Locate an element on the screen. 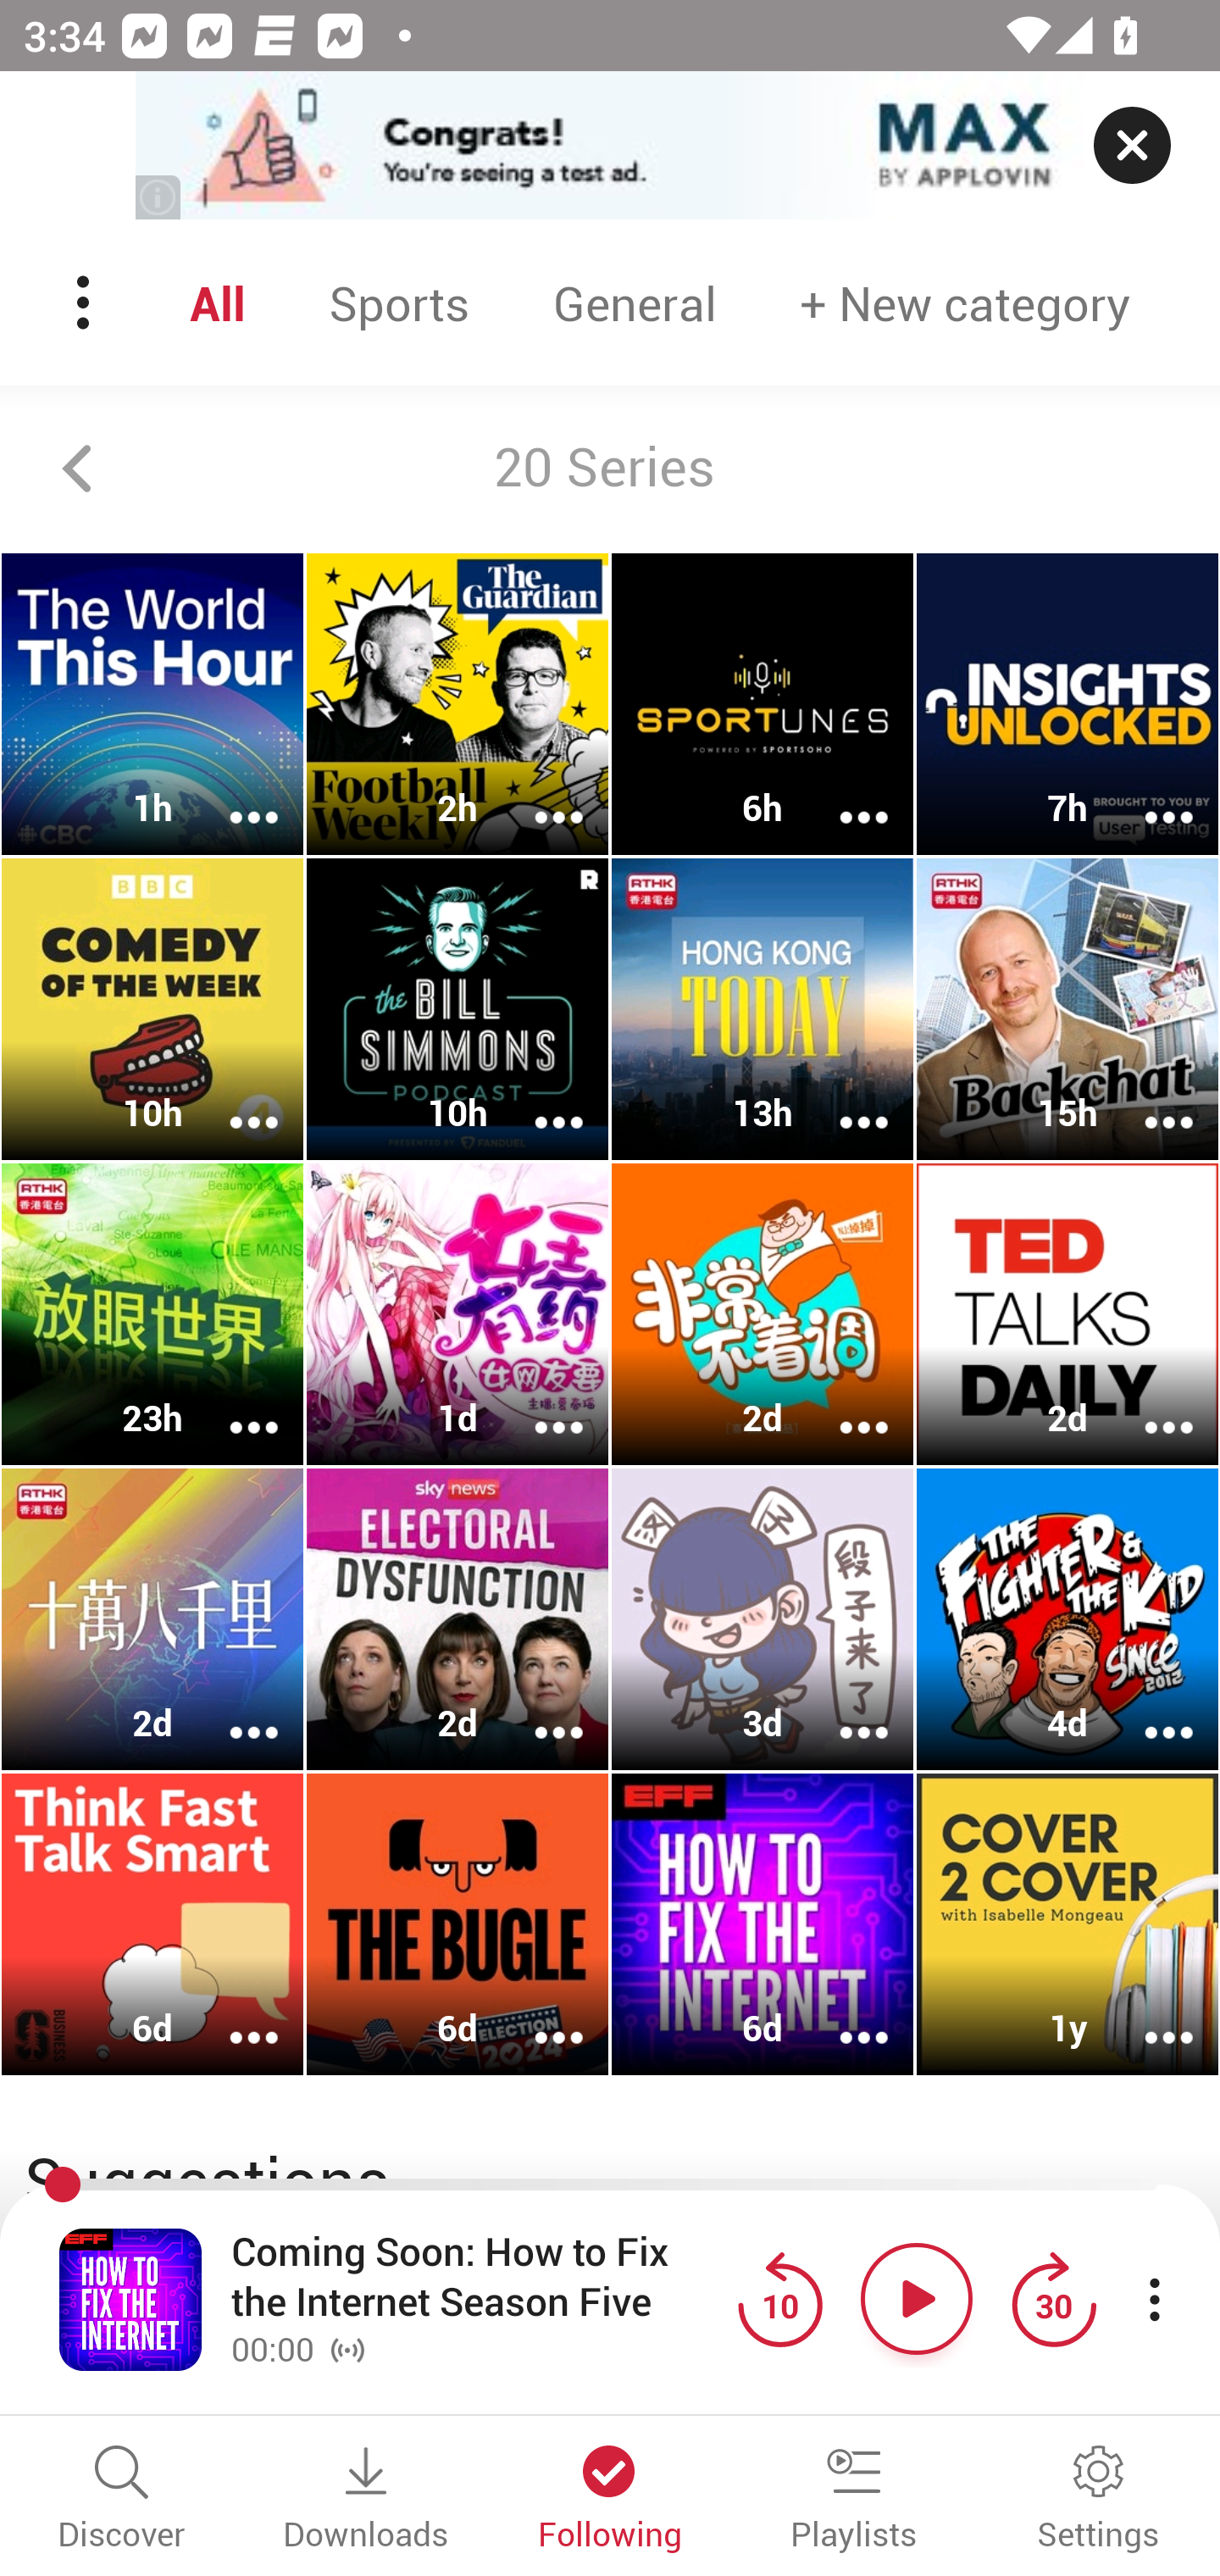  Coming Soon: How to Fix the Internet Season Five is located at coordinates (476, 2277).